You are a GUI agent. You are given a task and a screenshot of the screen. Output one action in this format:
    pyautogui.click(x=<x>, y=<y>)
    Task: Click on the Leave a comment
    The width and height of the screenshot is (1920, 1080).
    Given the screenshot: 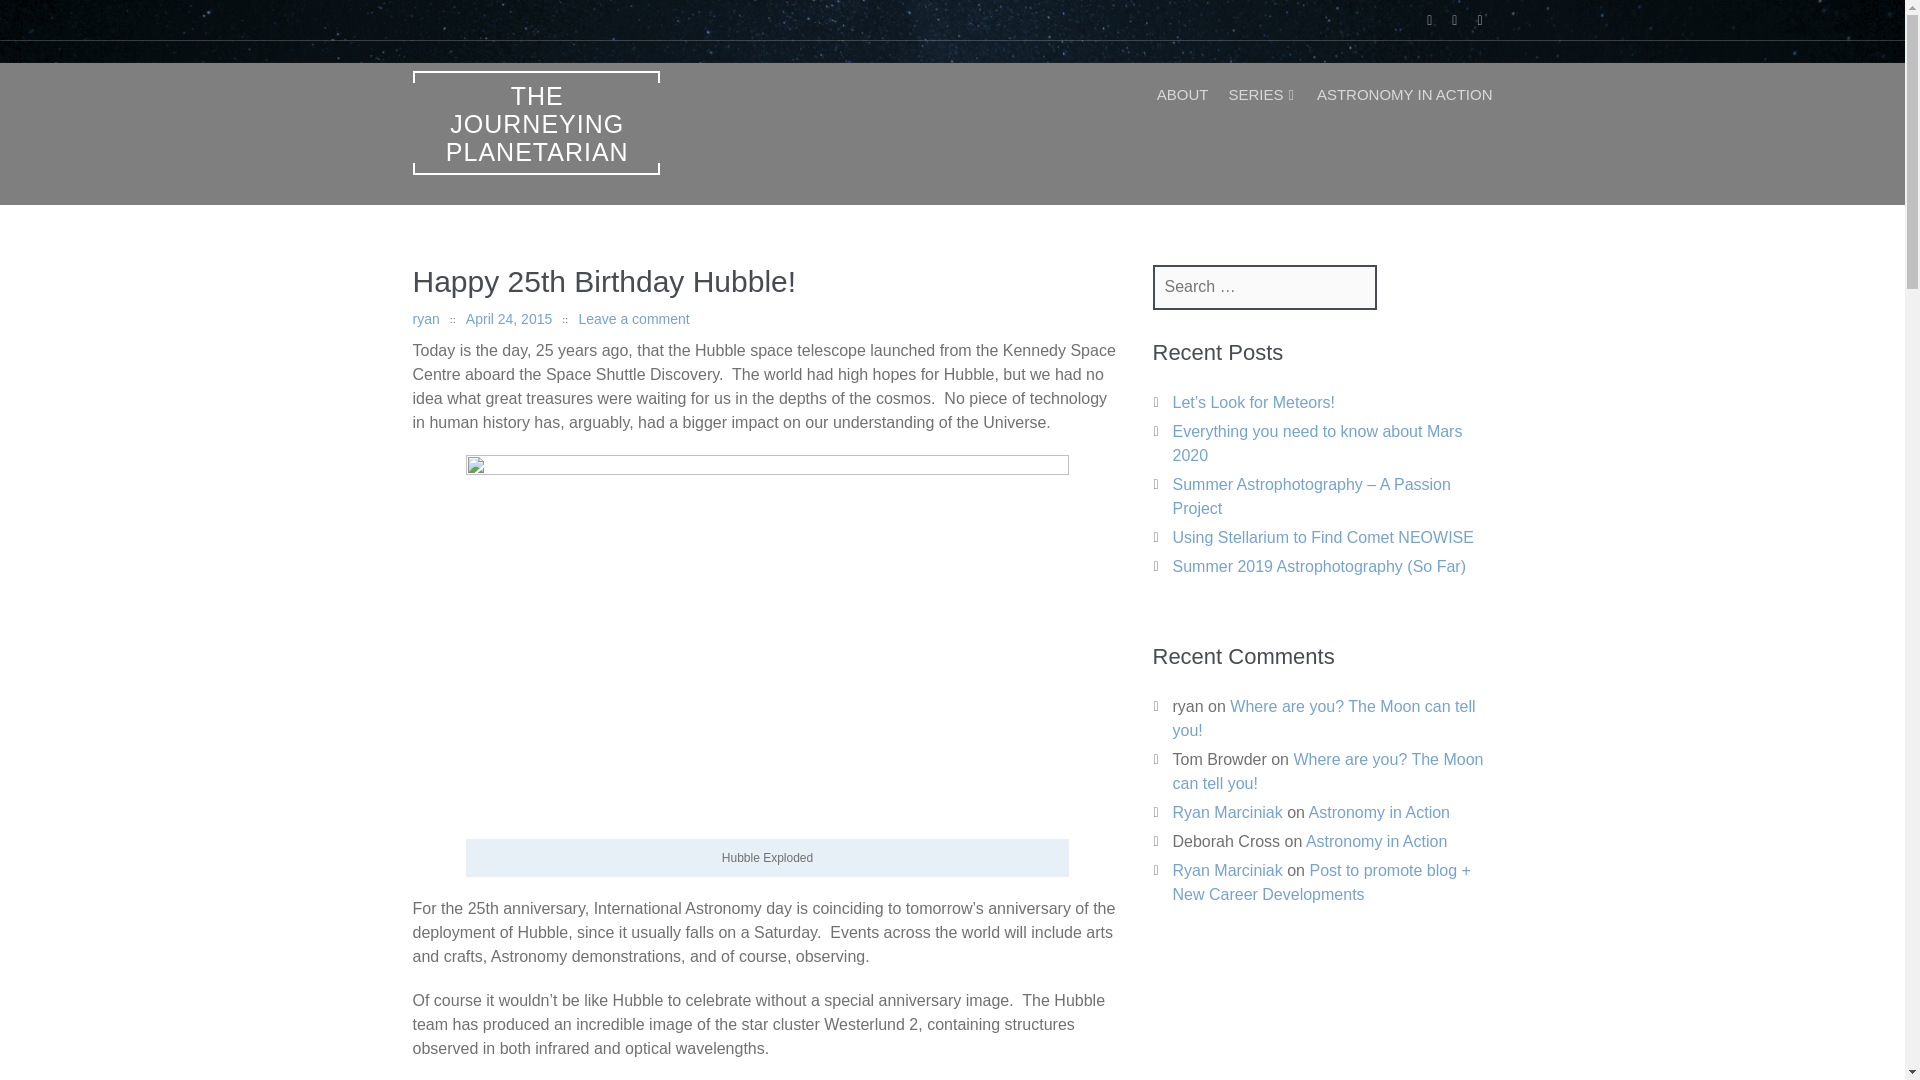 What is the action you would take?
    pyautogui.click(x=633, y=319)
    